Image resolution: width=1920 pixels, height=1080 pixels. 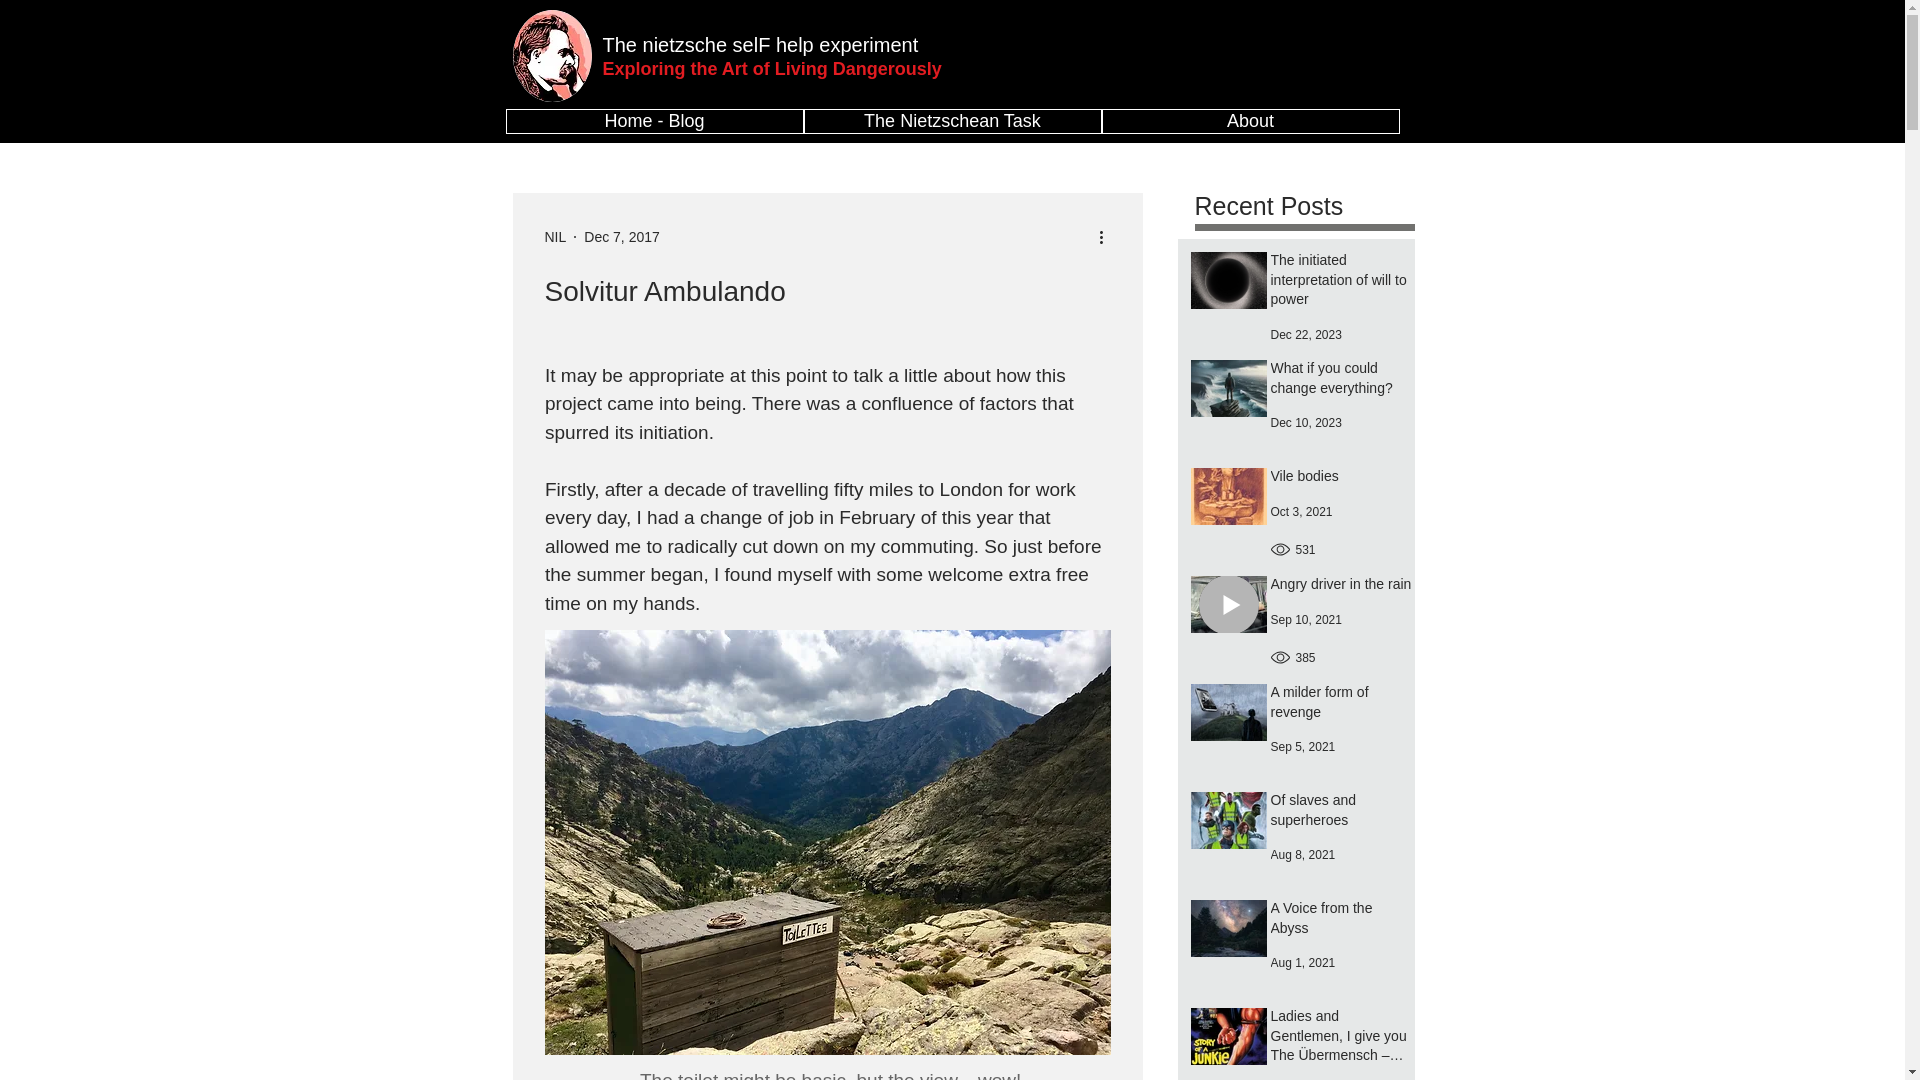 What do you see at coordinates (622, 236) in the screenshot?
I see `Dec 7, 2017` at bounding box center [622, 236].